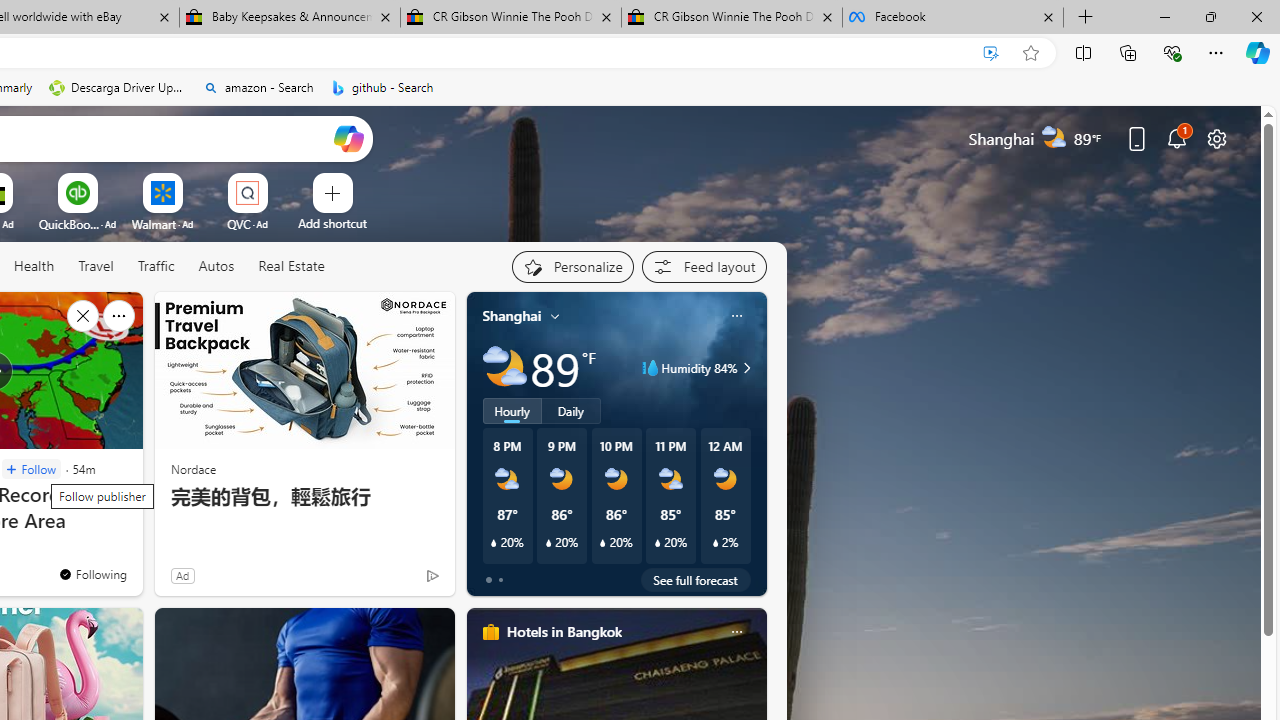 Image resolution: width=1280 pixels, height=720 pixels. What do you see at coordinates (512, 315) in the screenshot?
I see `Shanghai` at bounding box center [512, 315].